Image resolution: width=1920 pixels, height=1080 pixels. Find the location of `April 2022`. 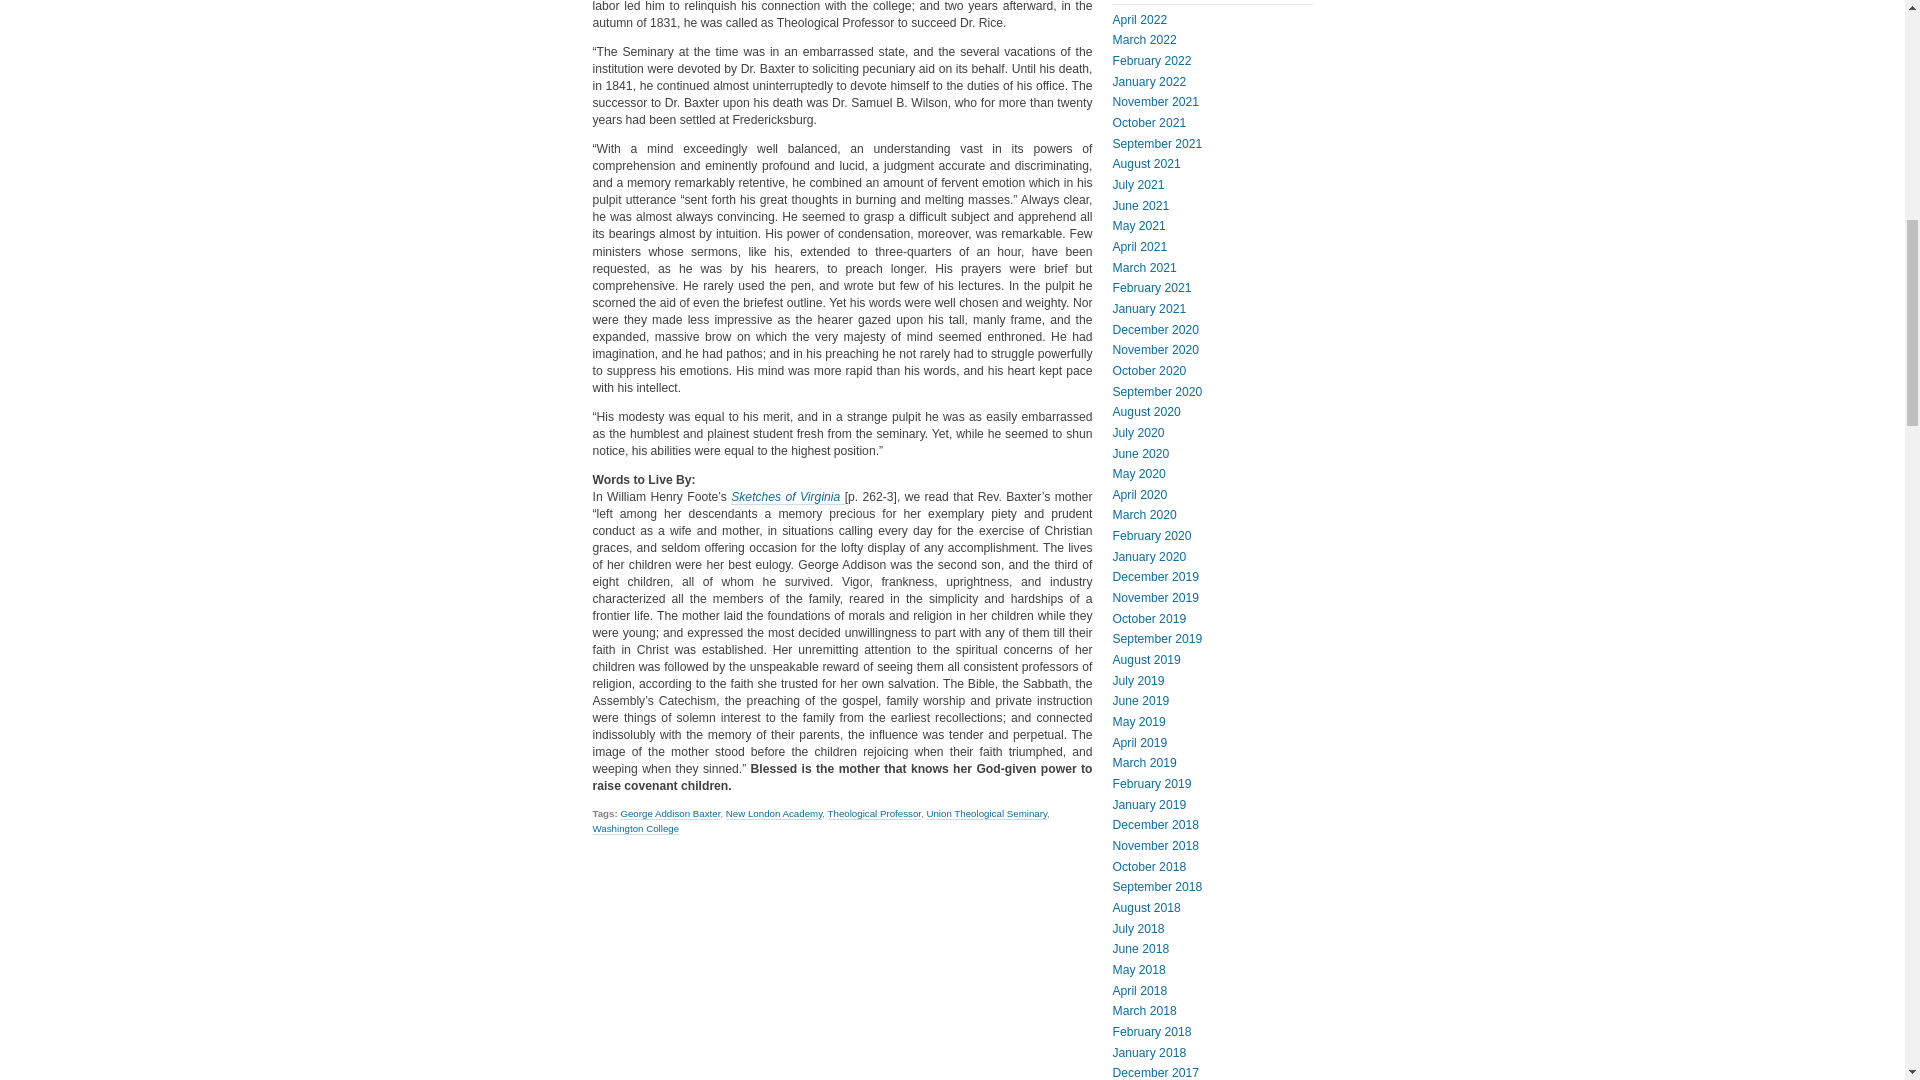

April 2022 is located at coordinates (1139, 20).